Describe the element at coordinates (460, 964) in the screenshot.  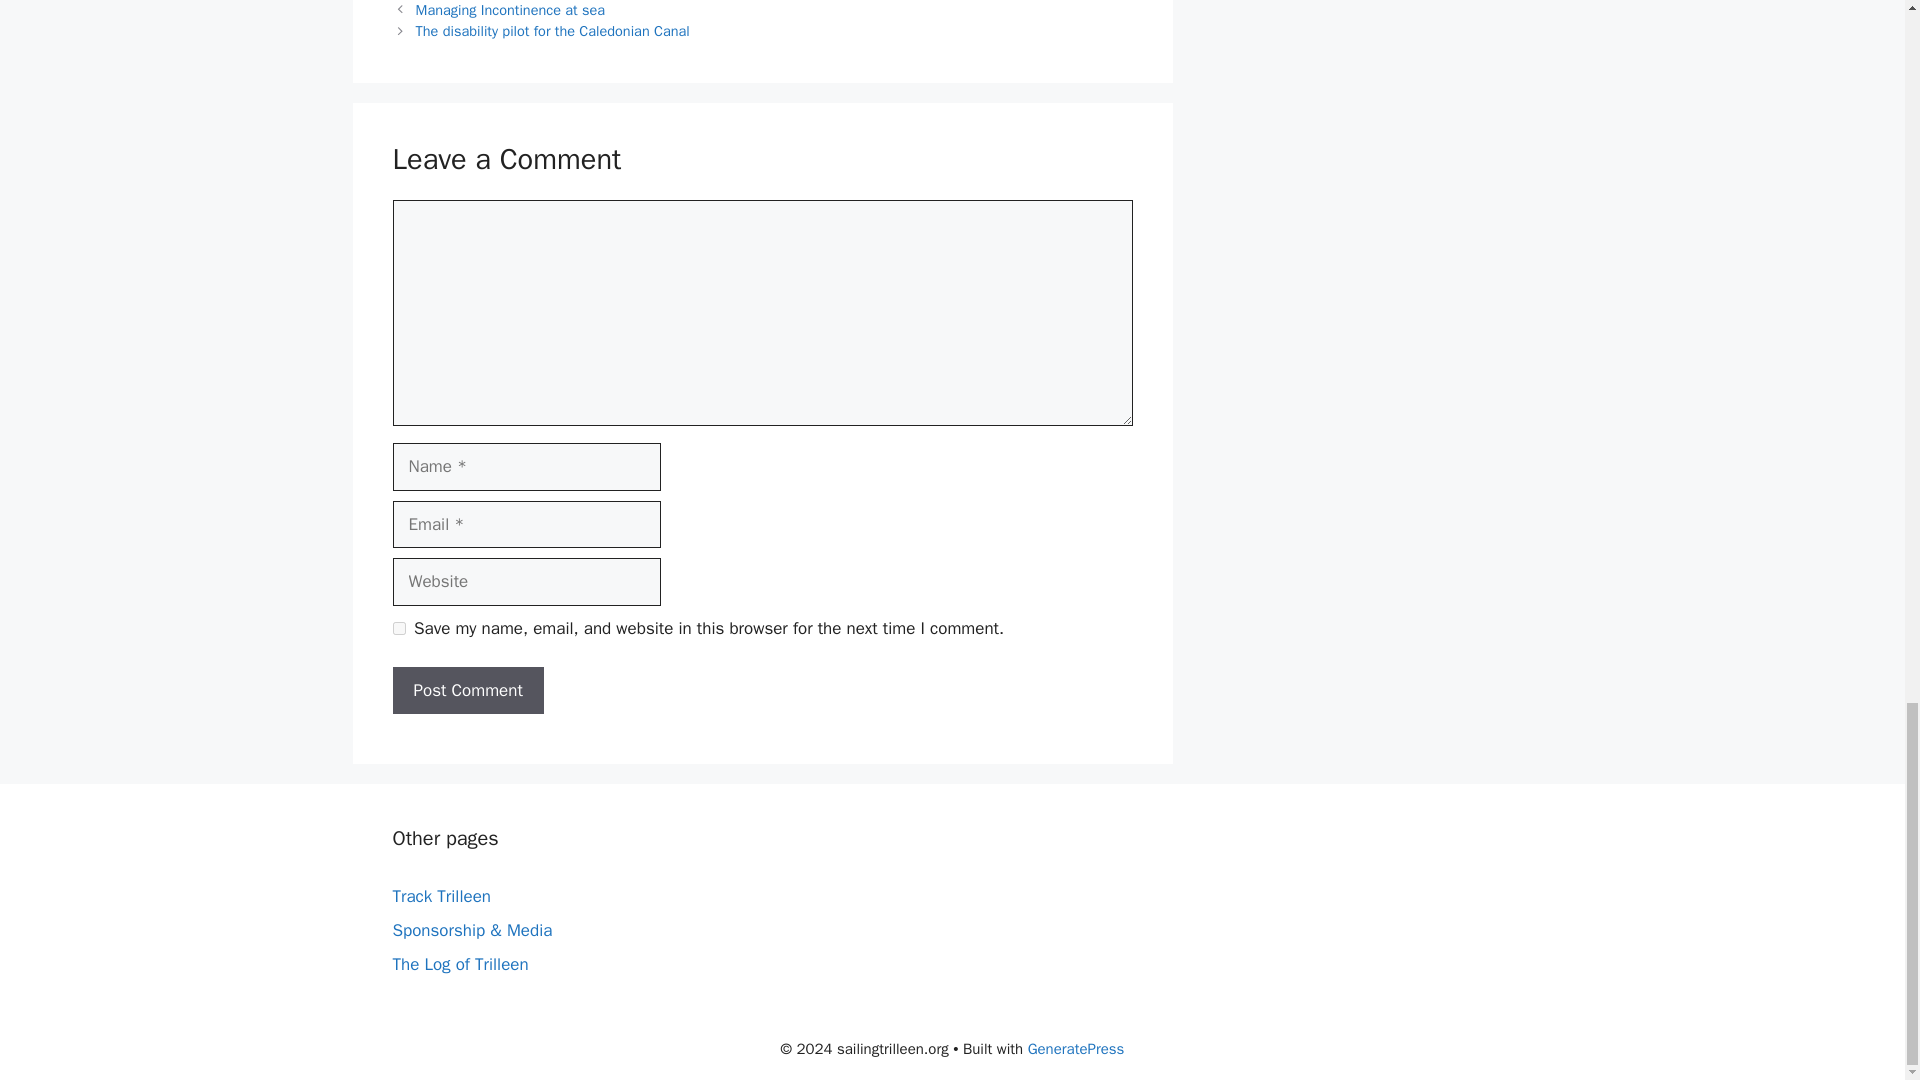
I see `The Log of Trilleen` at that location.